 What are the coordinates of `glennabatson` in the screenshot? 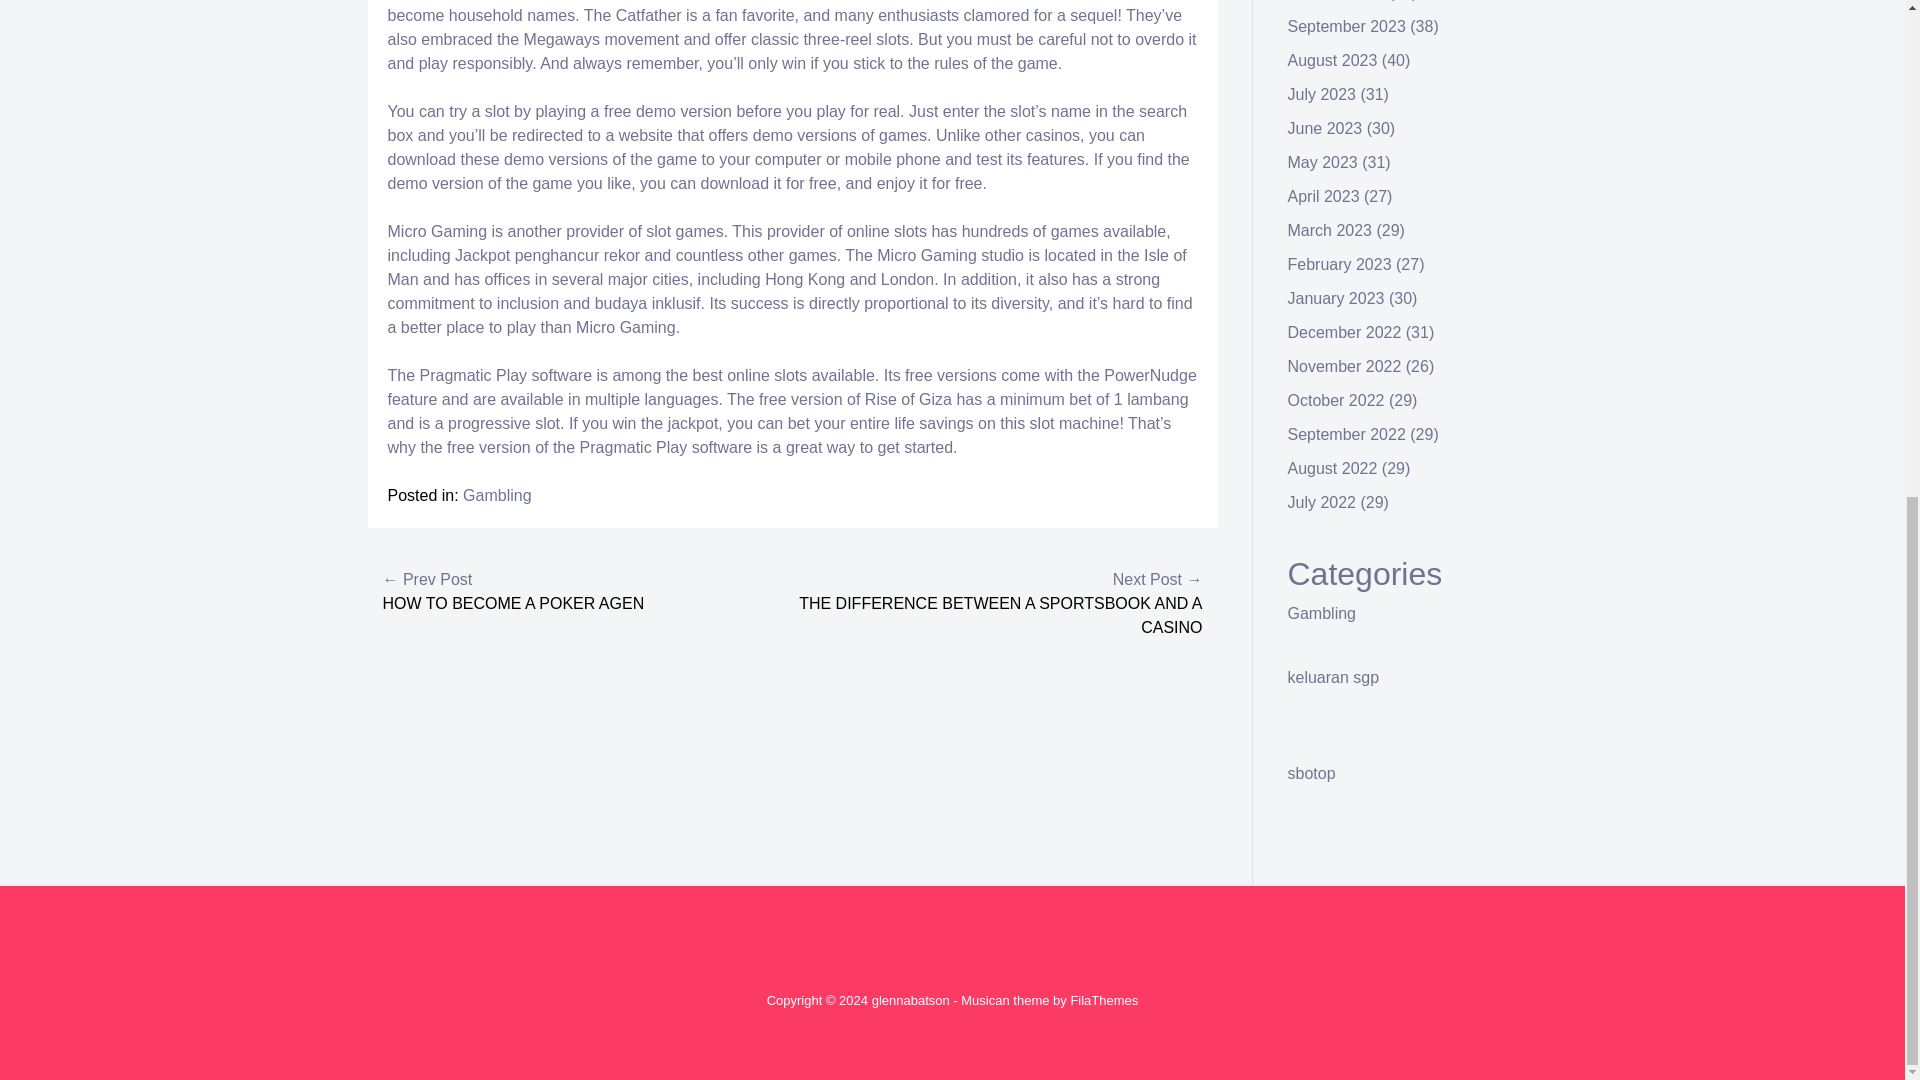 It's located at (910, 1000).